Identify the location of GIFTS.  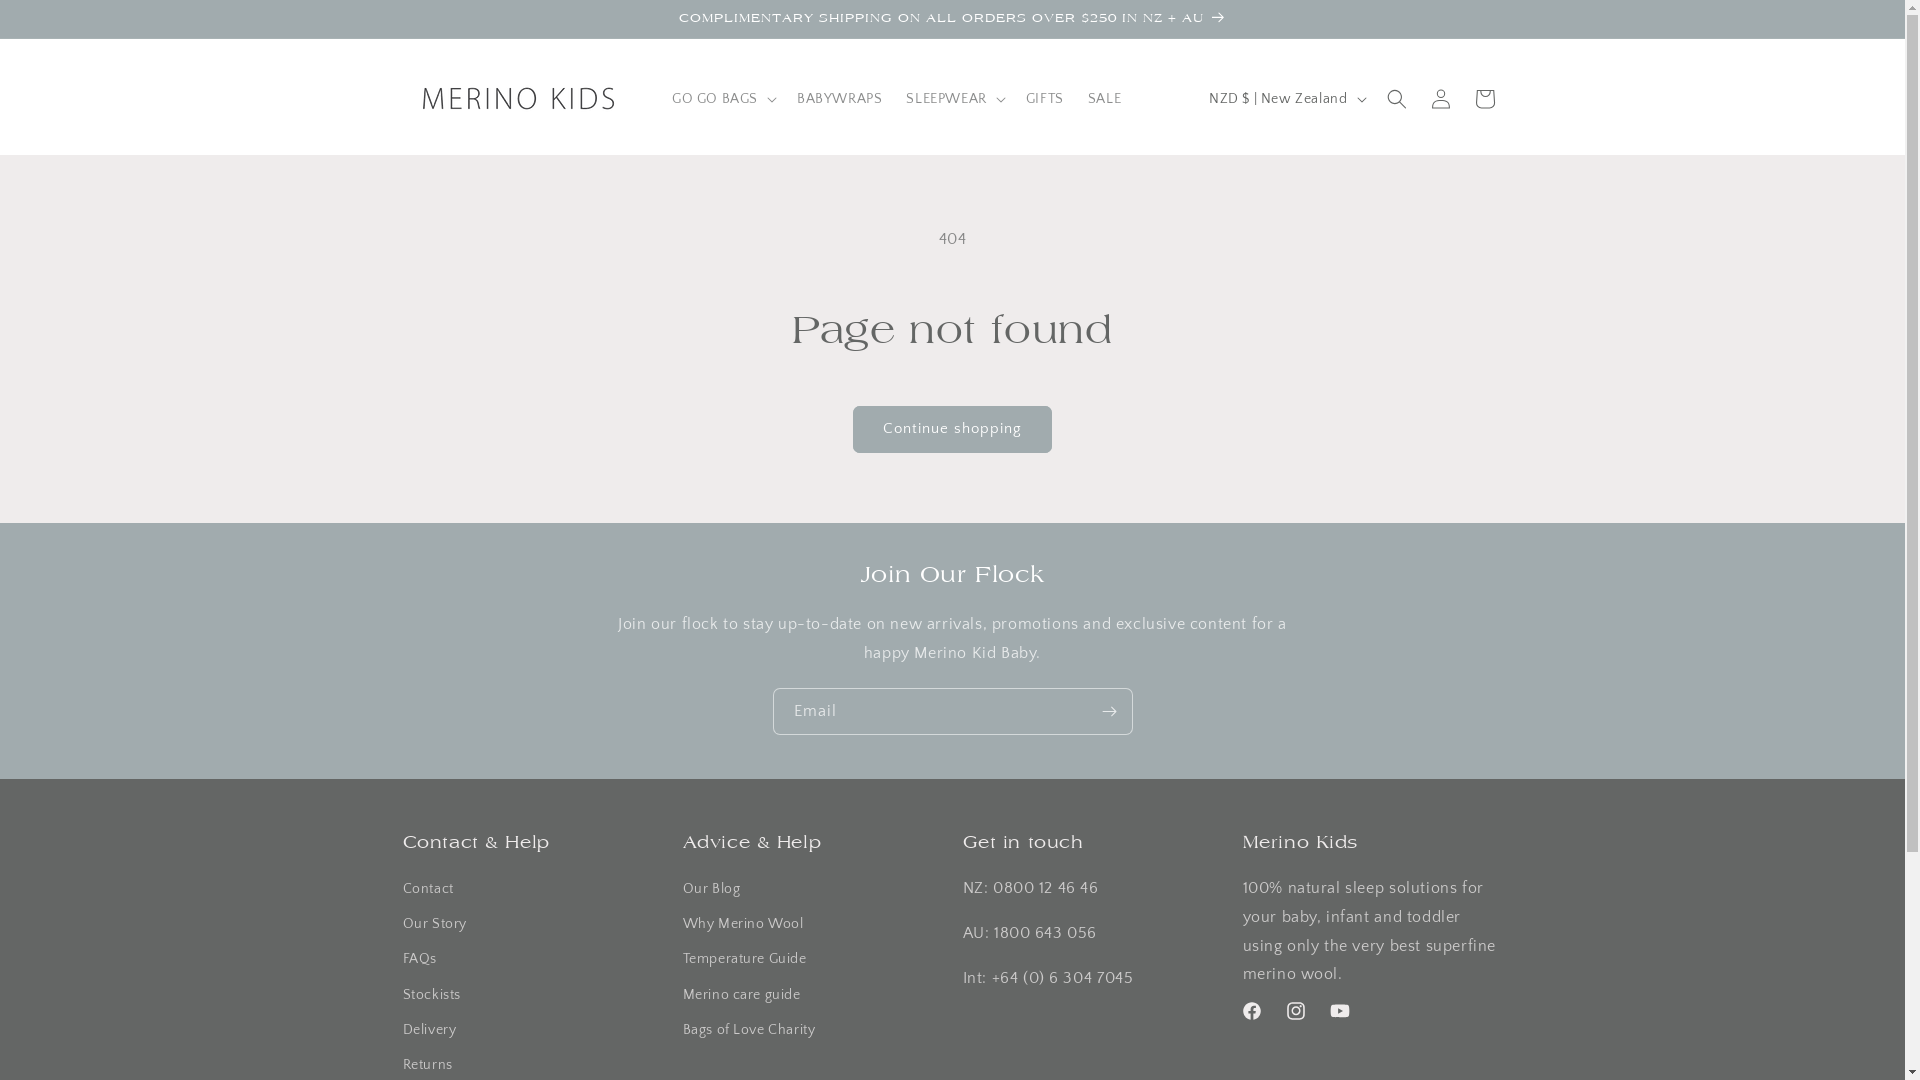
(1044, 98).